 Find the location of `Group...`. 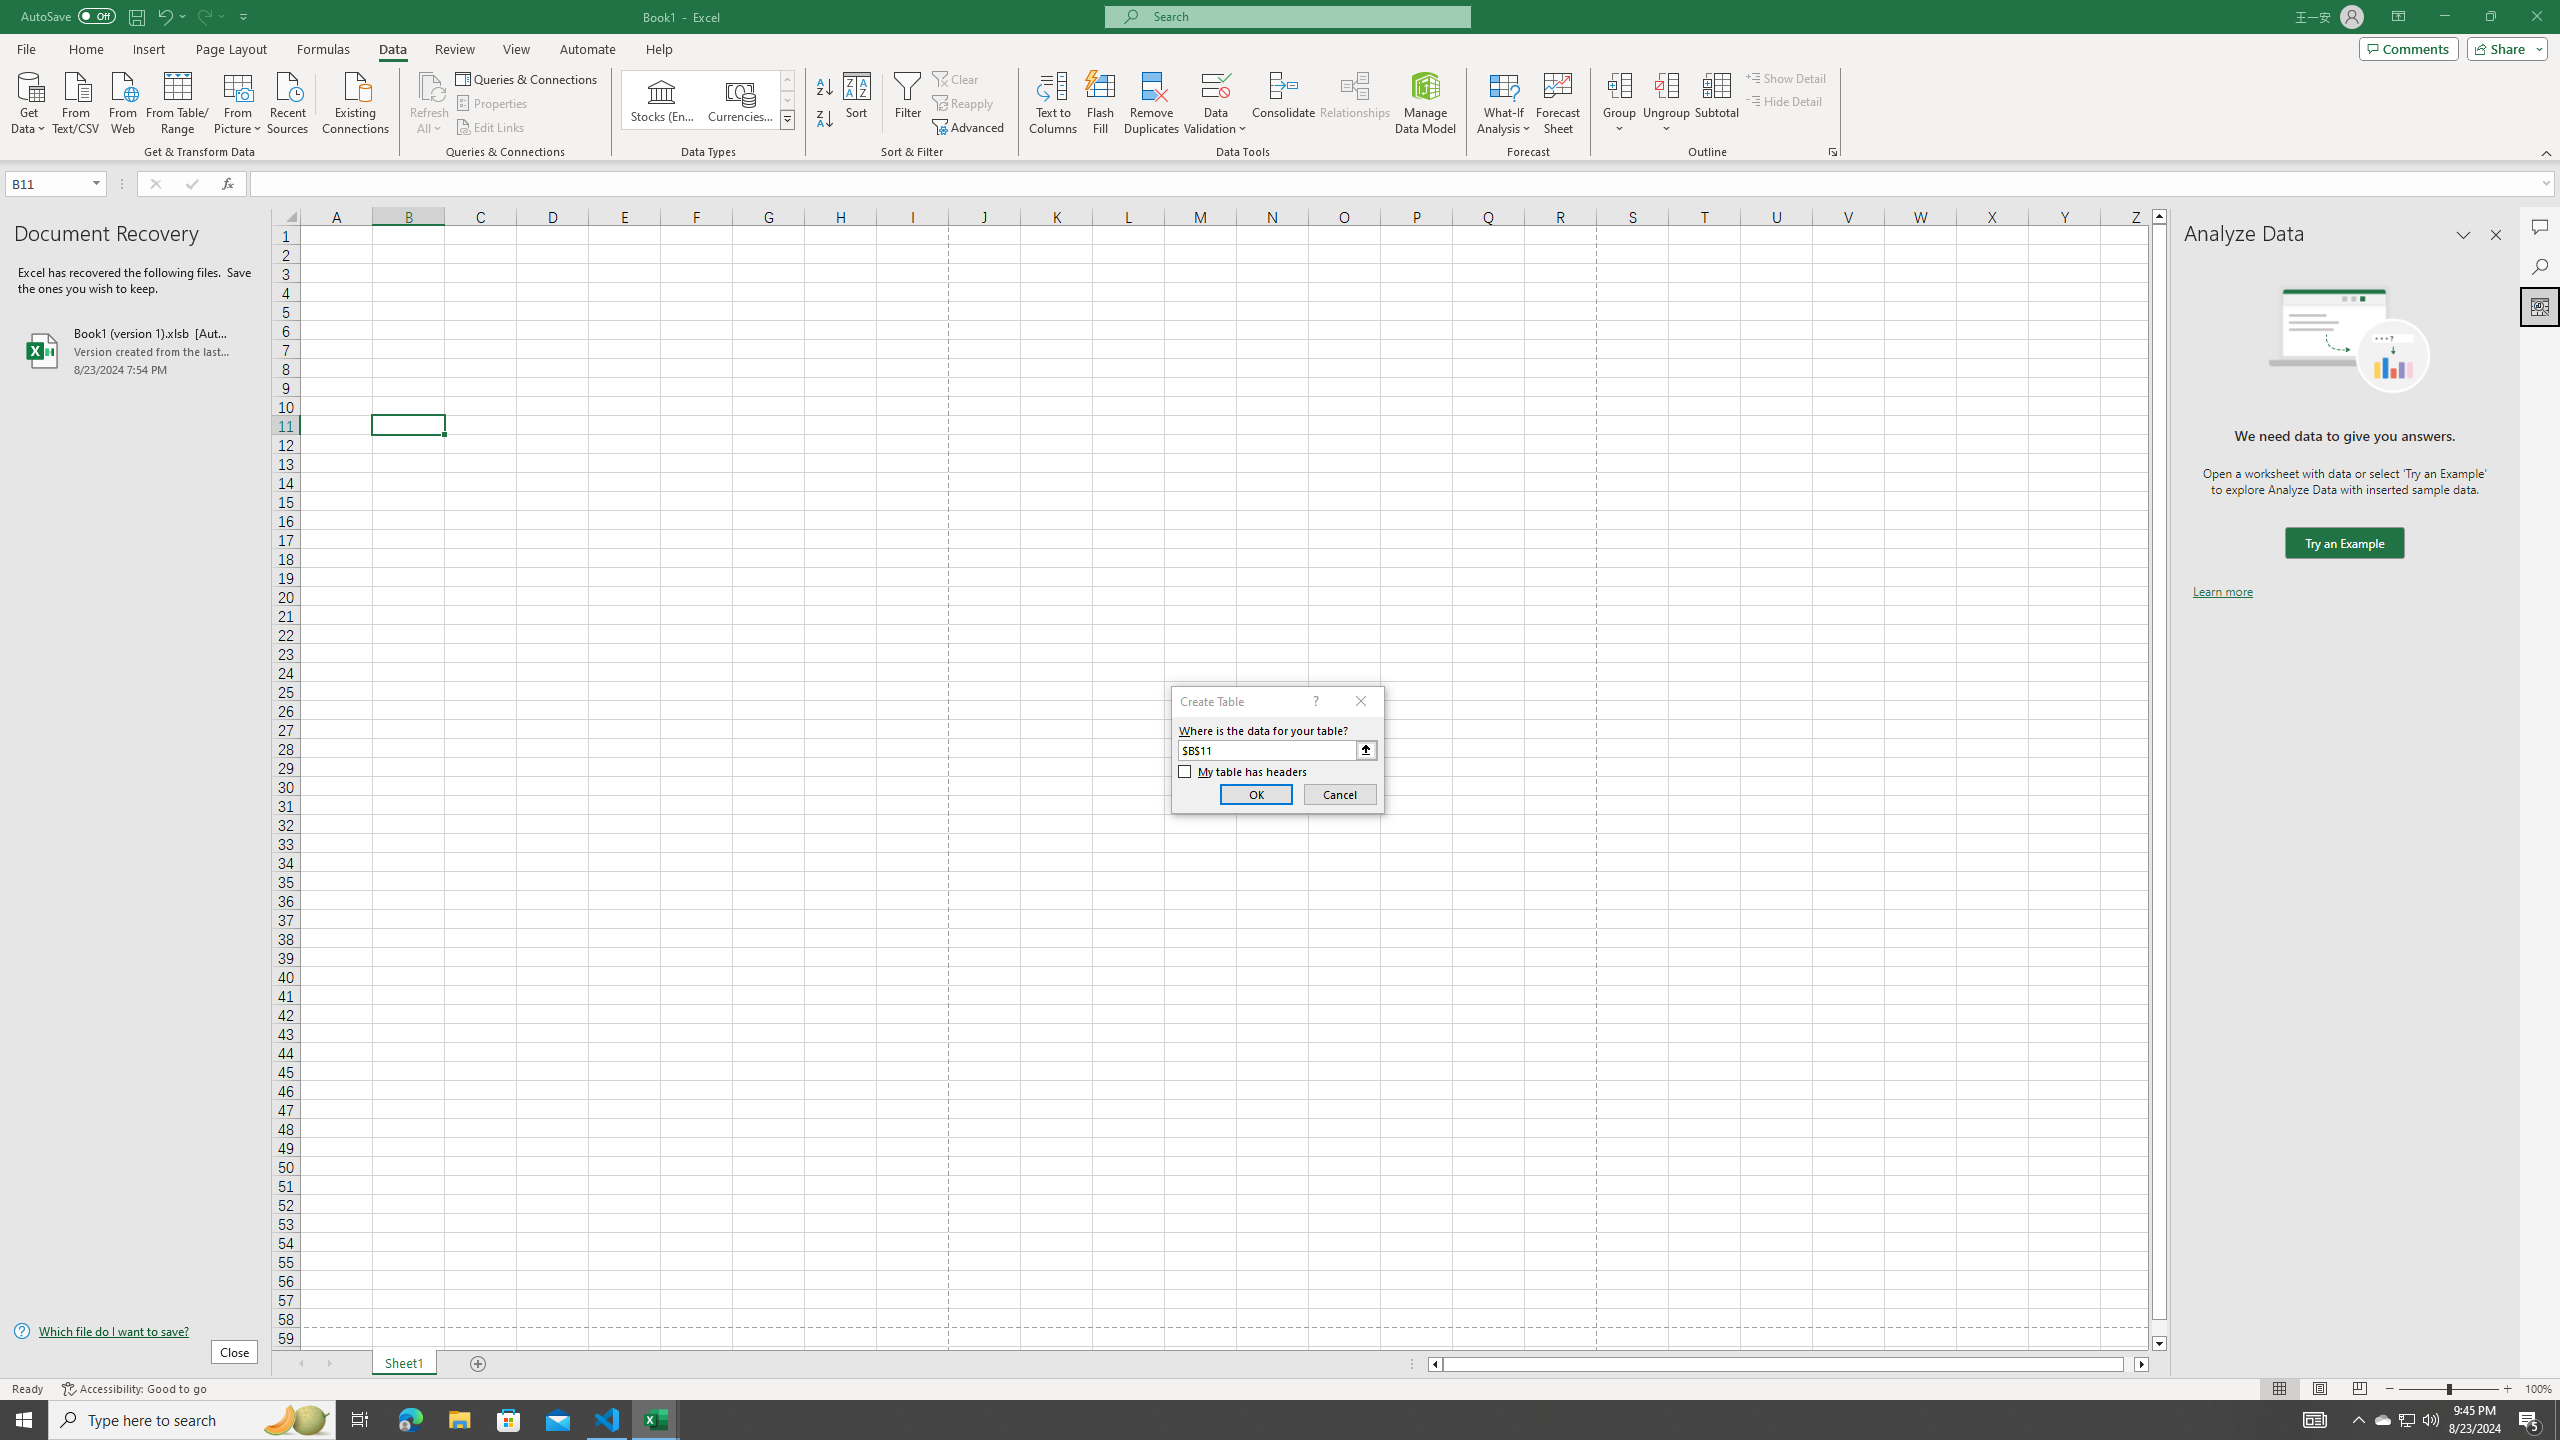

Group... is located at coordinates (1620, 85).